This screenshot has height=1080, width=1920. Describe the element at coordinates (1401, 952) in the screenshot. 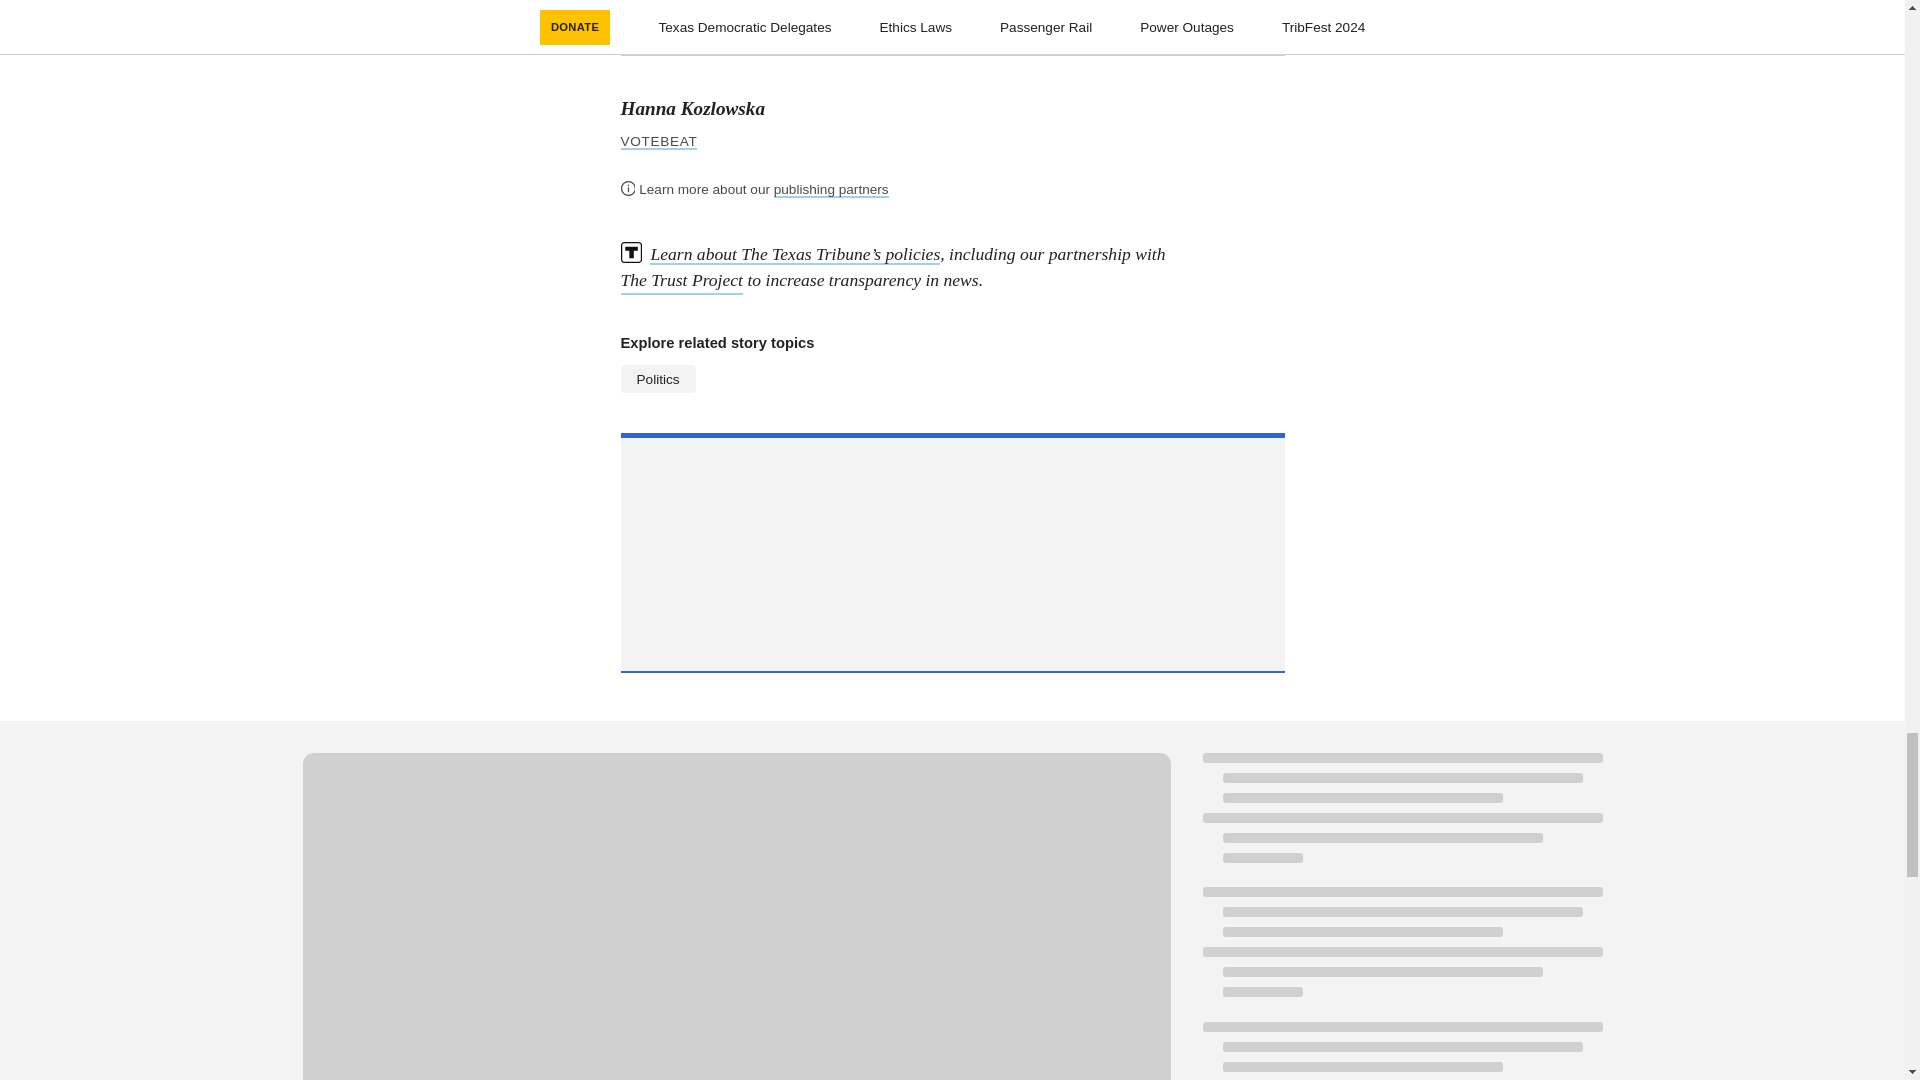

I see `Loading indicator` at that location.